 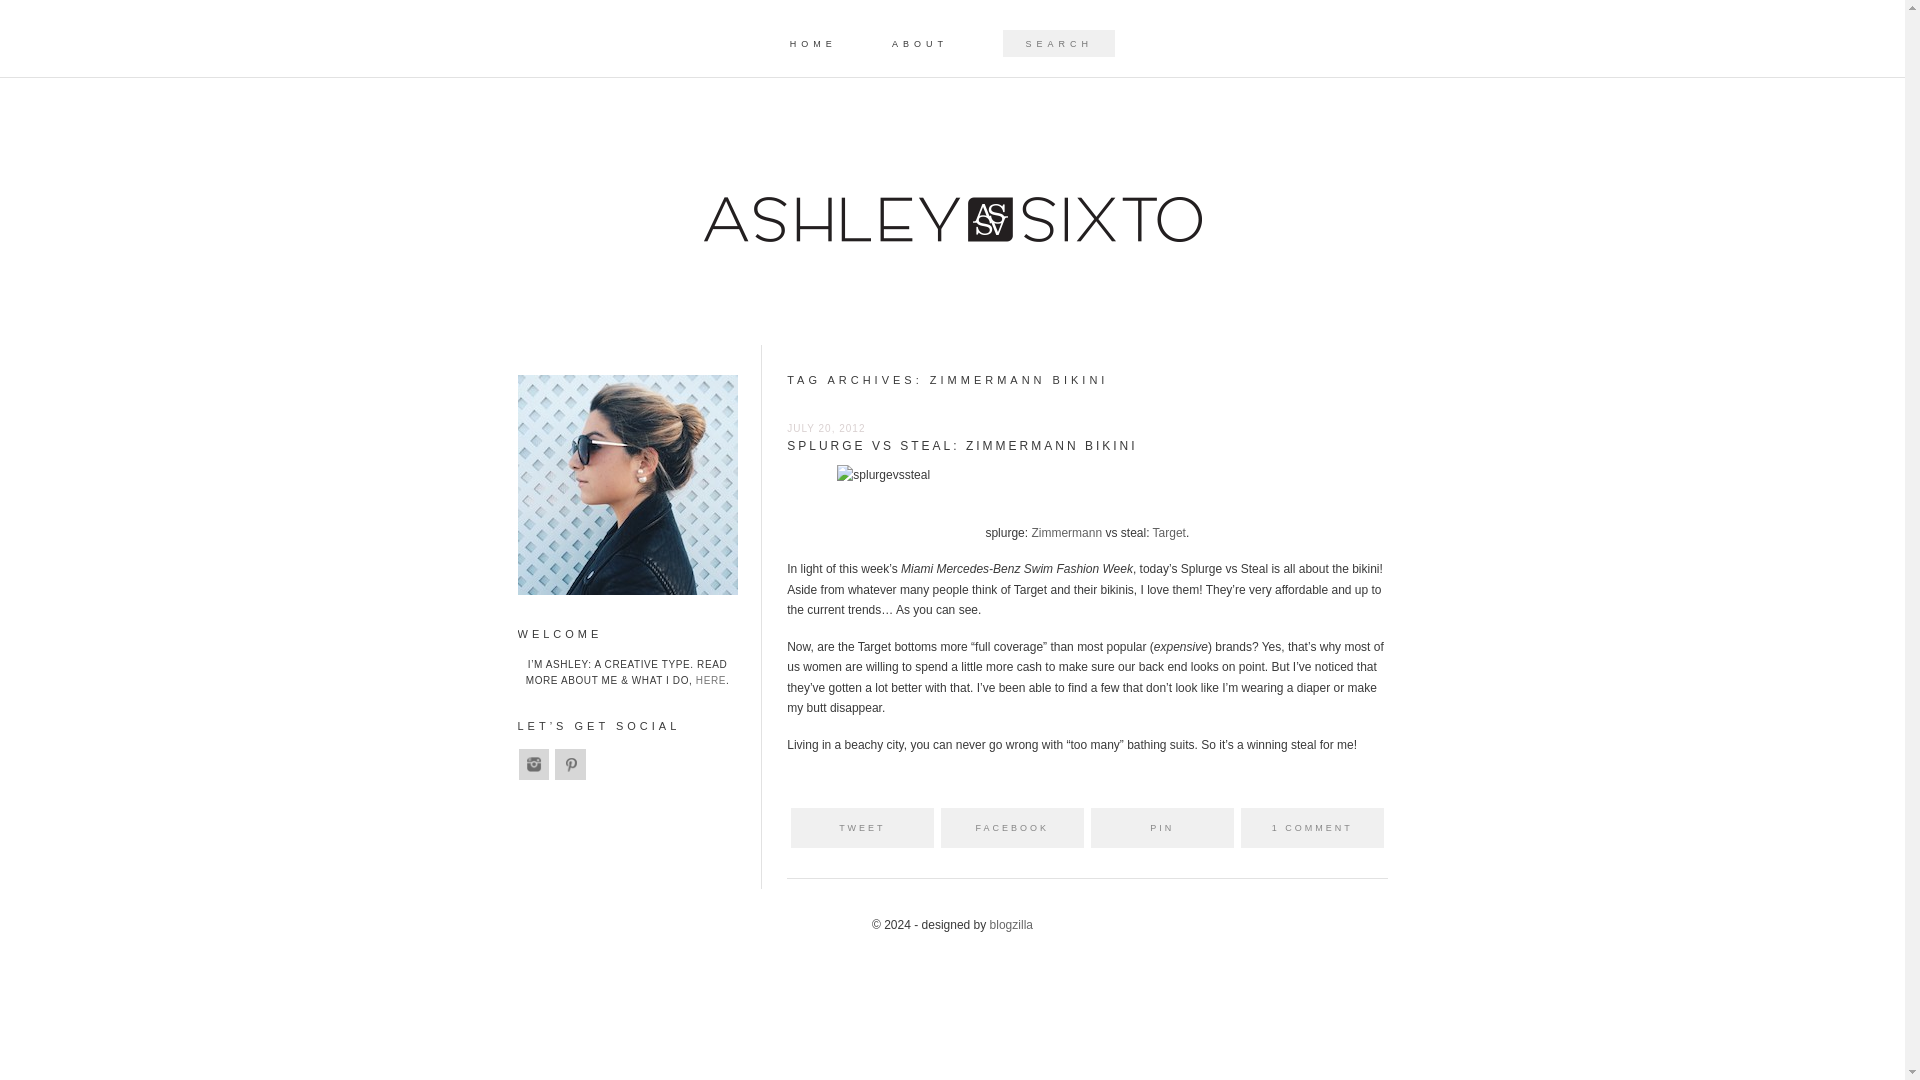 I want to click on PIN, so click(x=1162, y=827).